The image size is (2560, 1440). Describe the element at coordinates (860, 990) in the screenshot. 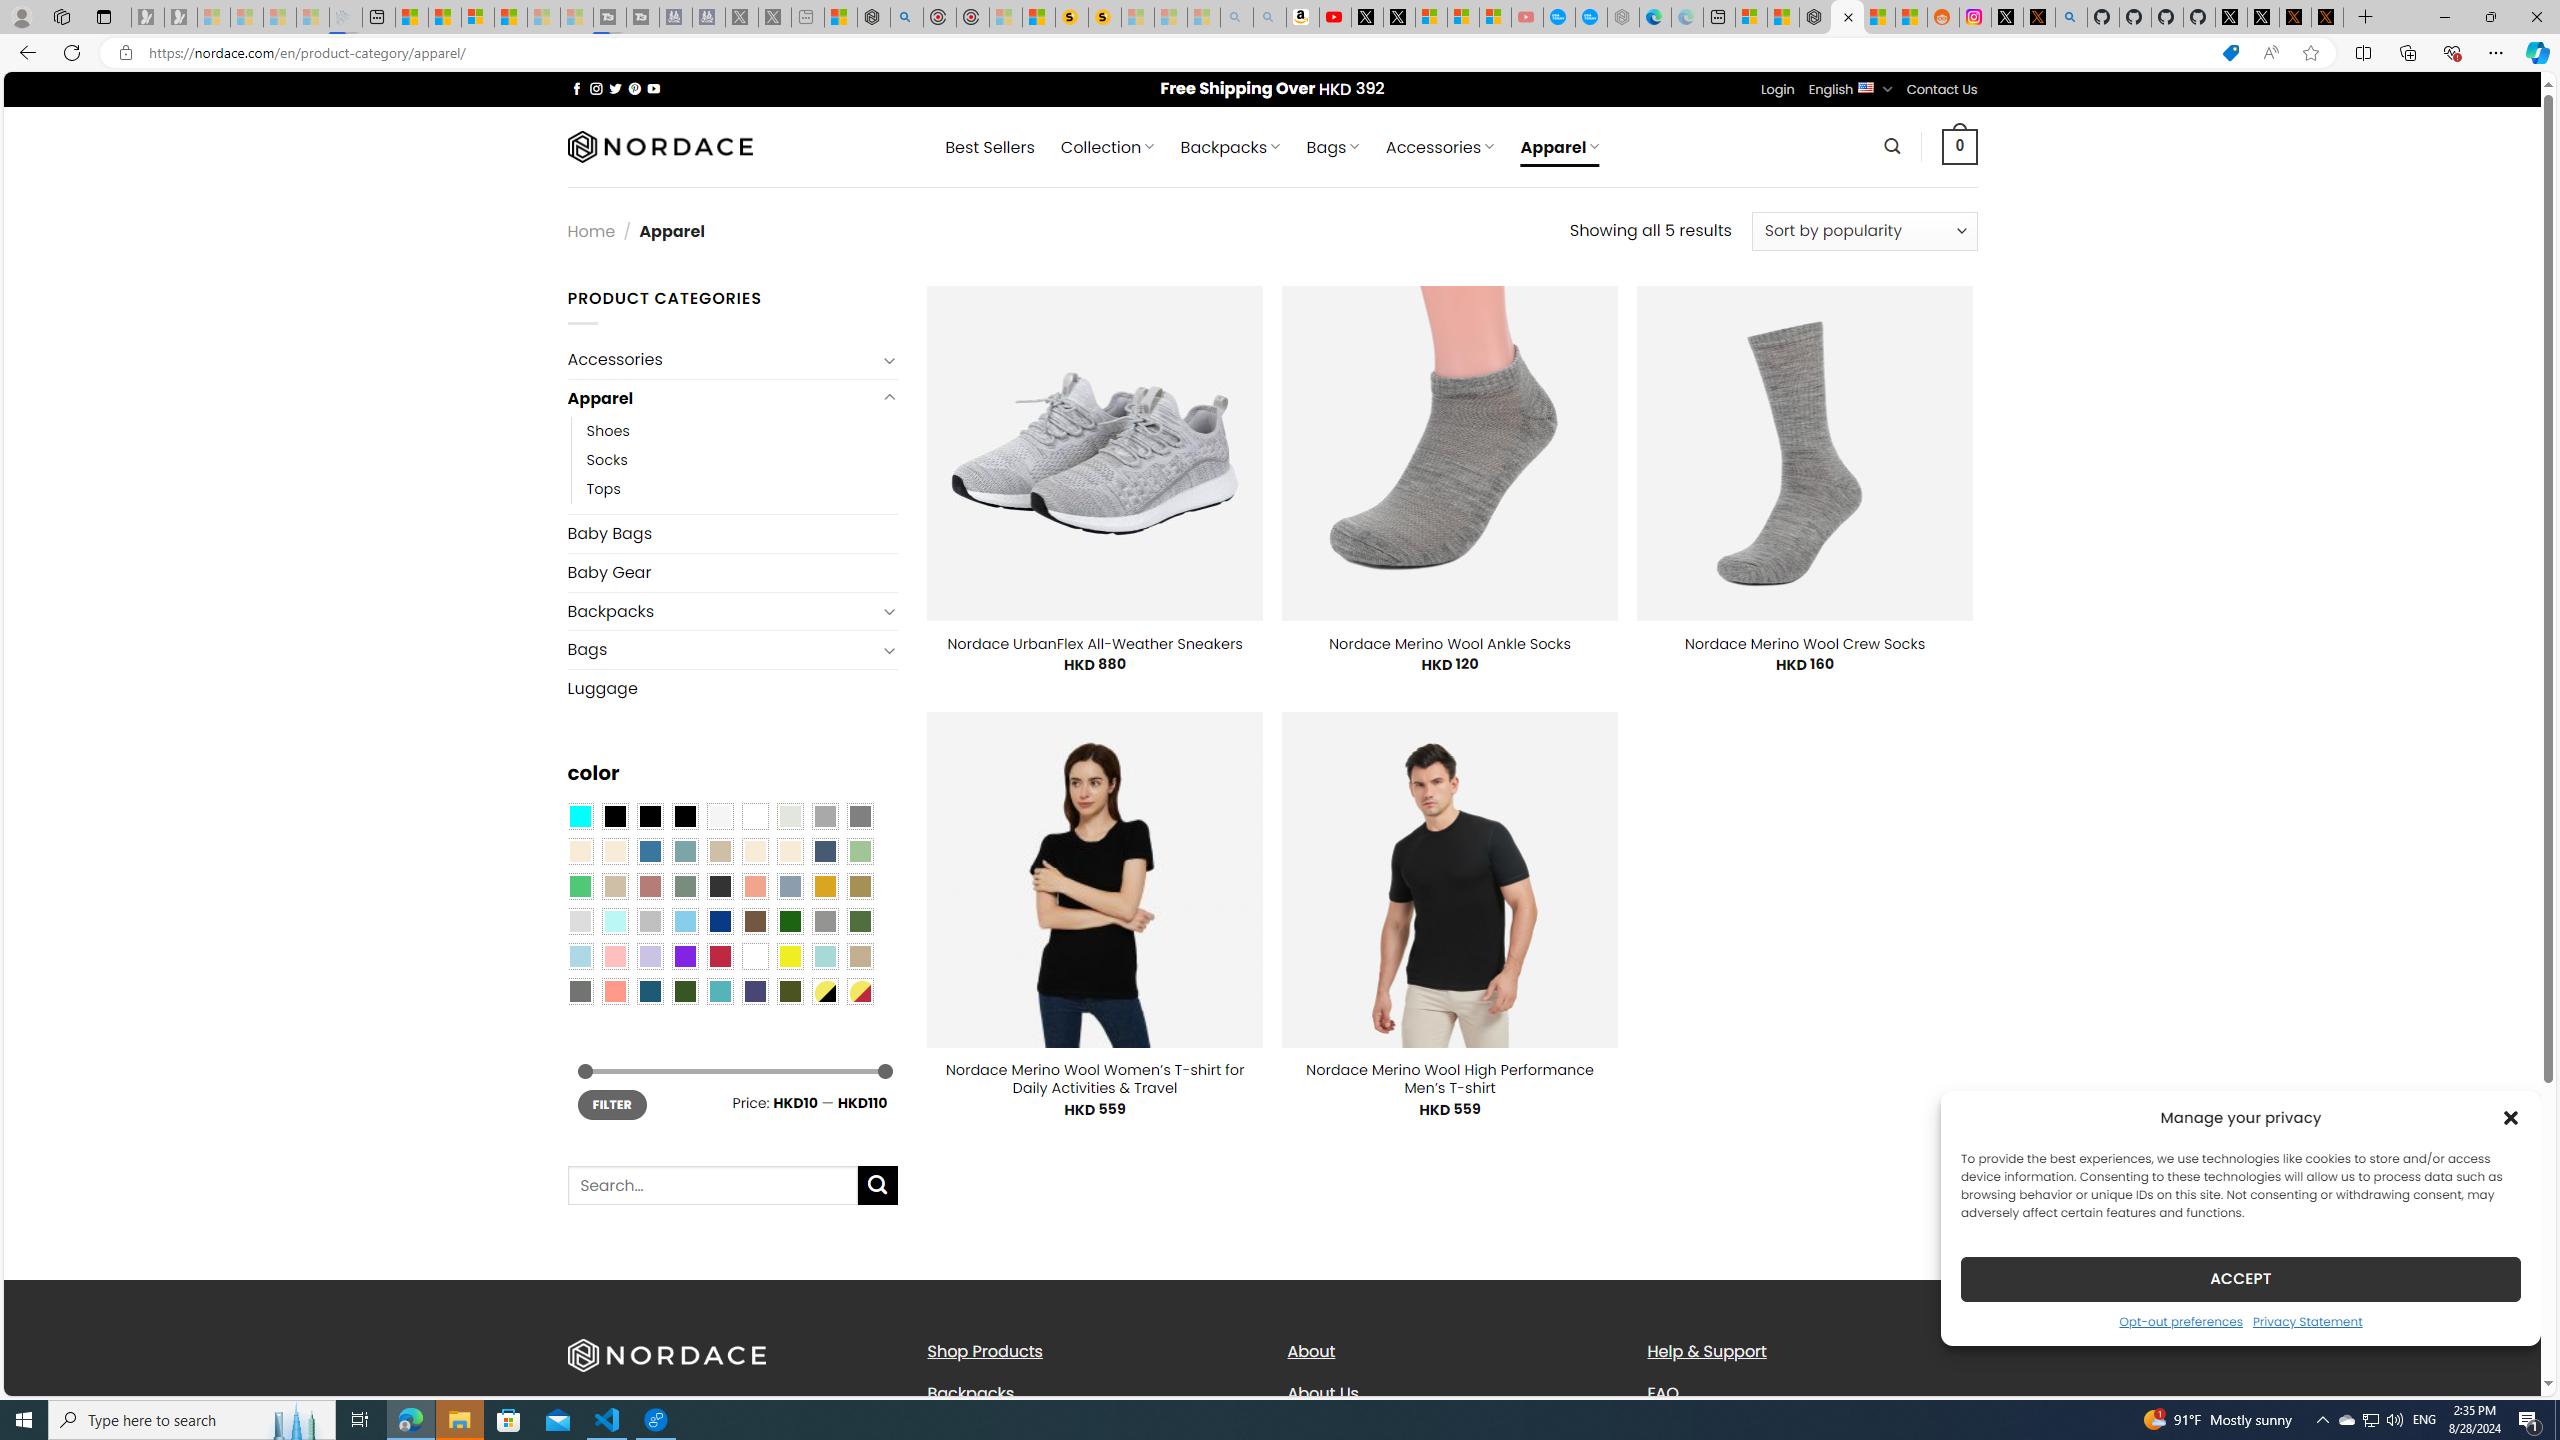

I see `Yellow-Red` at that location.